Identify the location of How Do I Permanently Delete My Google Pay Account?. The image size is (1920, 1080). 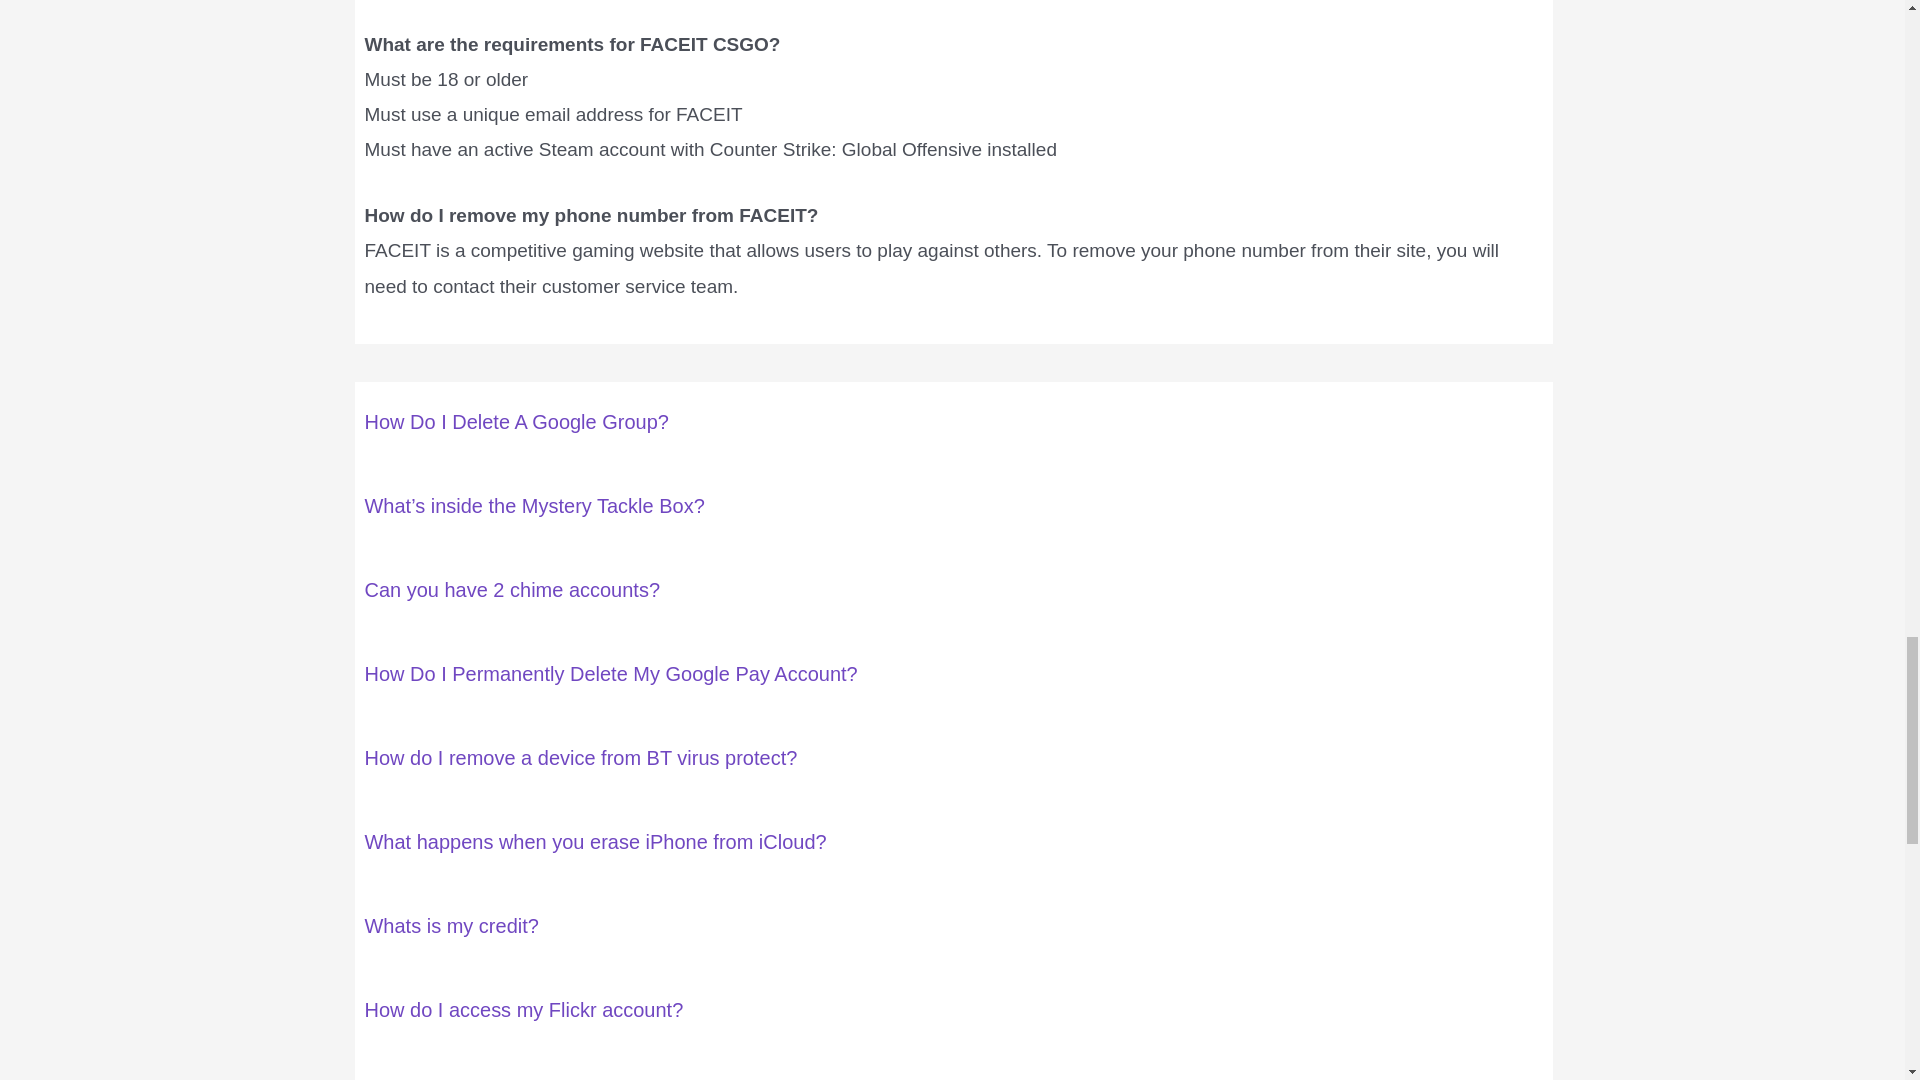
(610, 674).